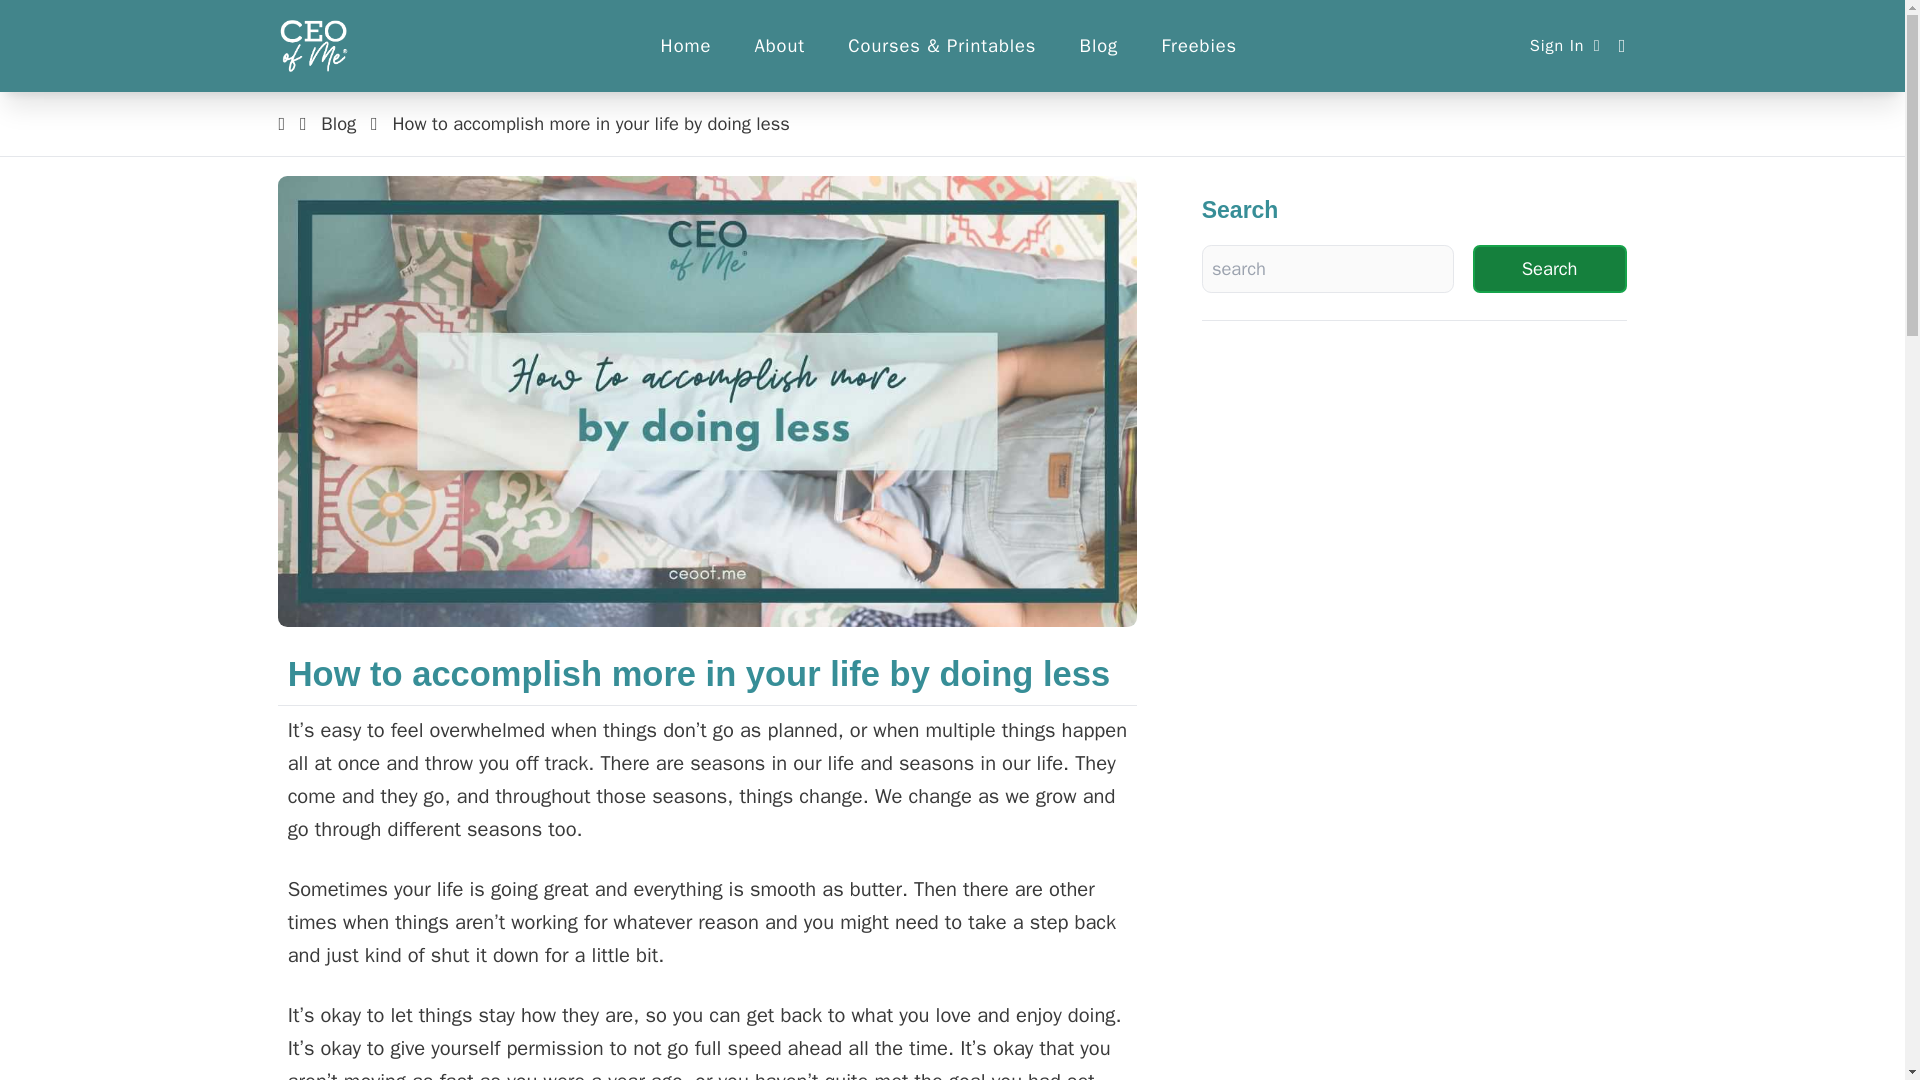 This screenshot has width=1920, height=1080. Describe the element at coordinates (32, 14) in the screenshot. I see `search` at that location.